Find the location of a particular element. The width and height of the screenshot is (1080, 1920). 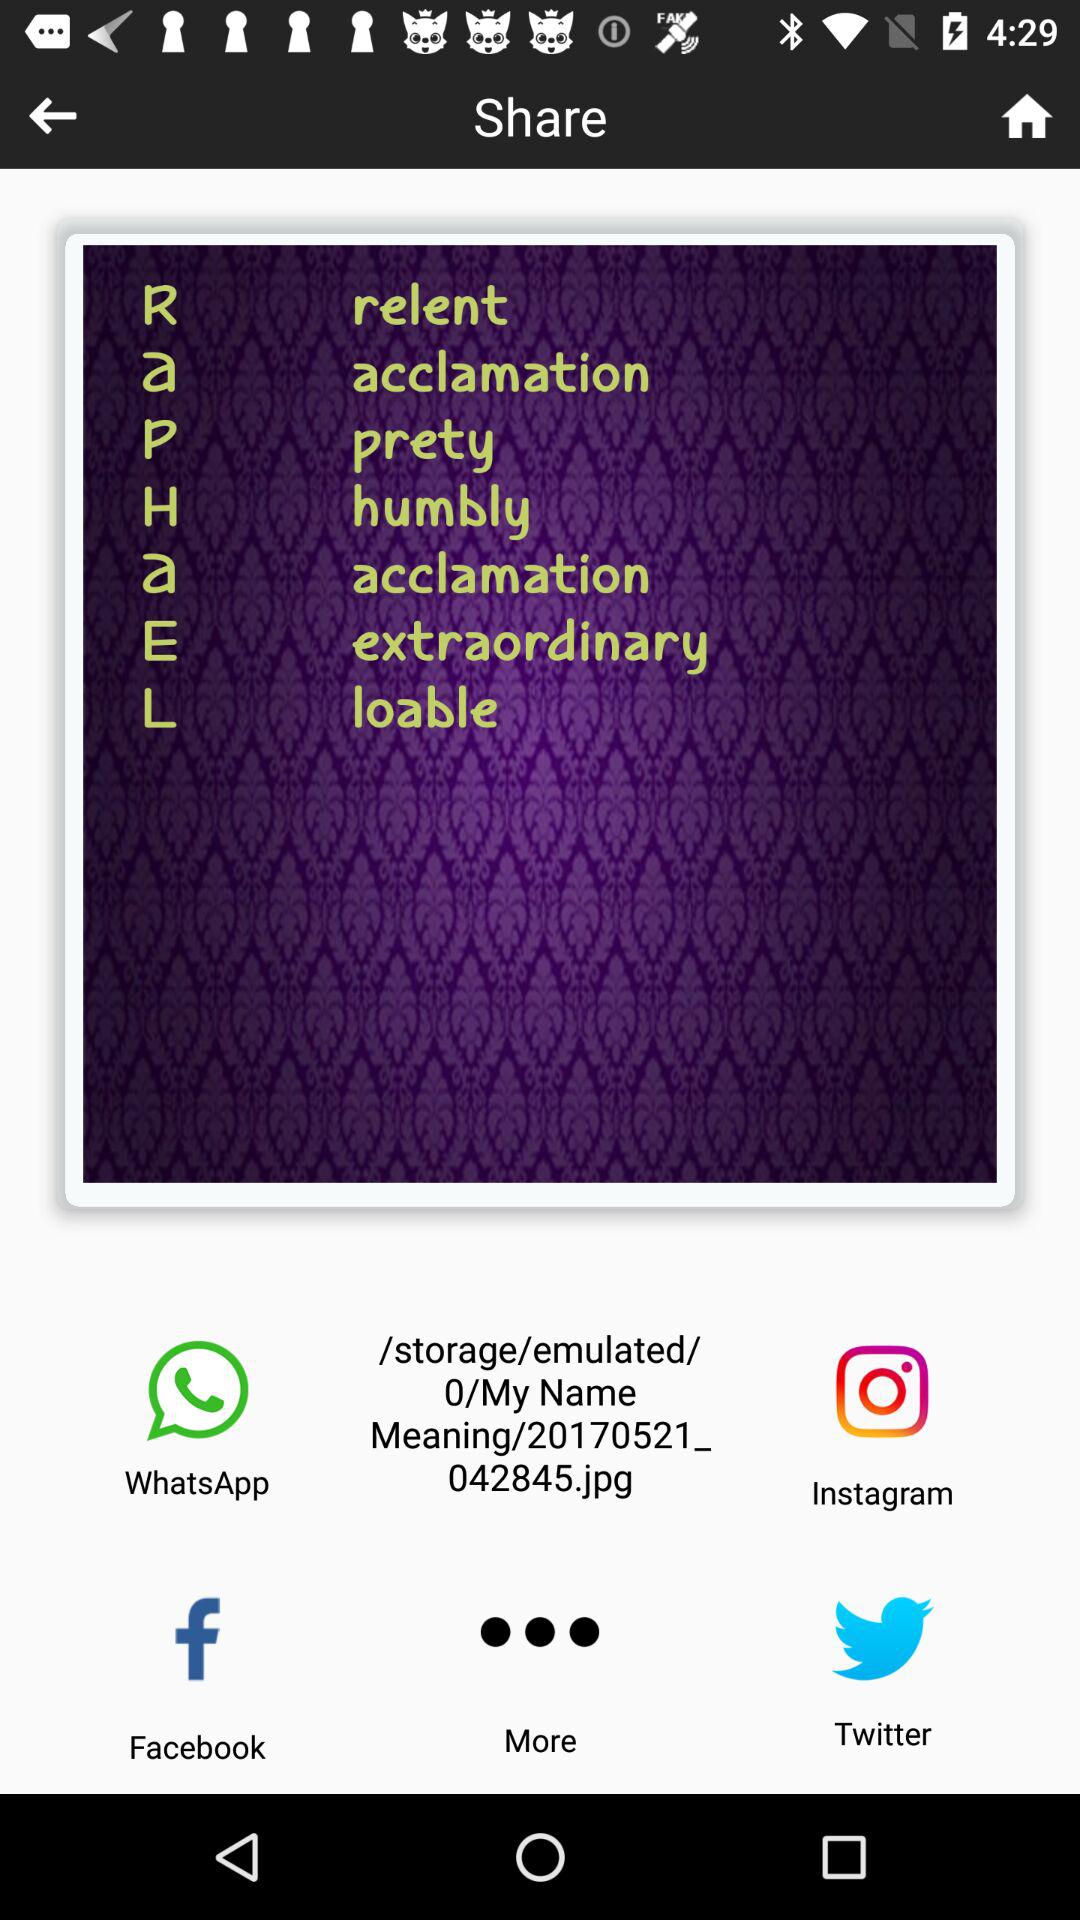

share to facebook is located at coordinates (198, 1638).